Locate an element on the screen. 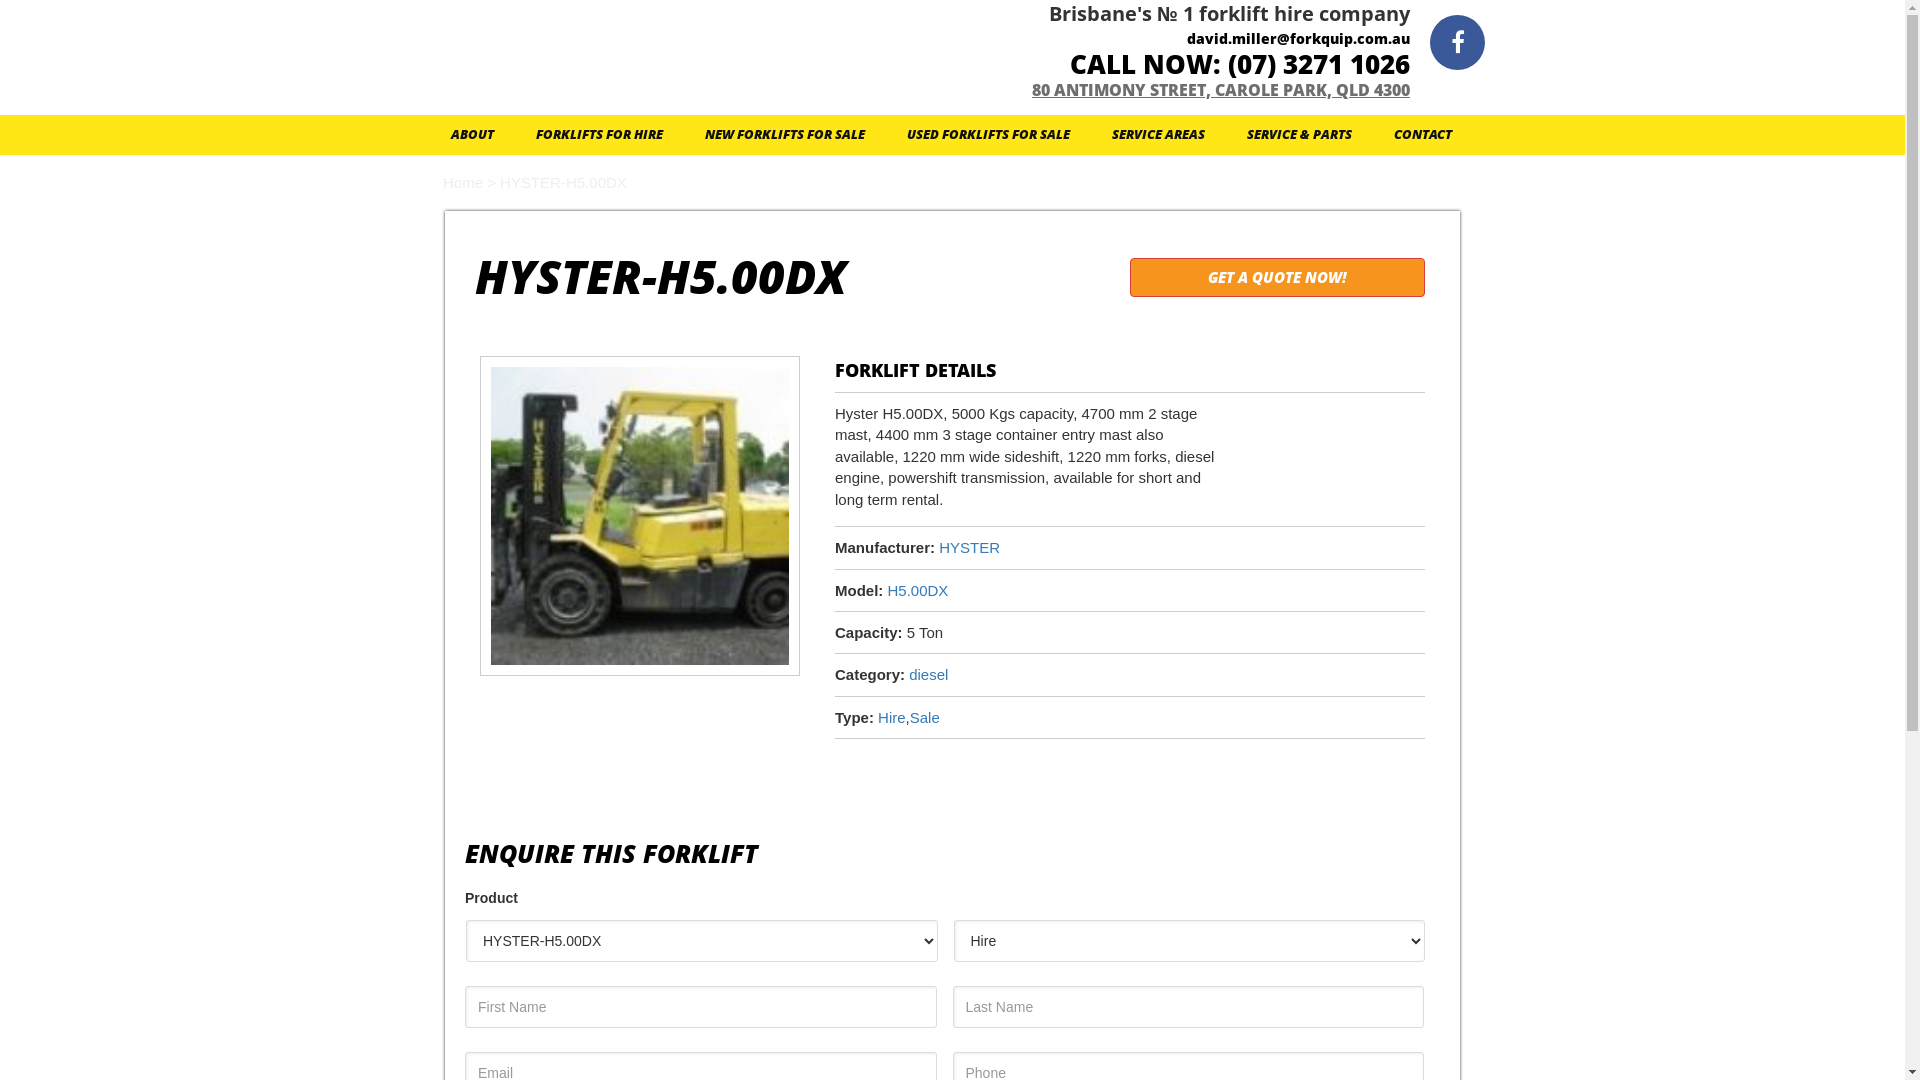 The height and width of the screenshot is (1080, 1920). Hire is located at coordinates (892, 718).